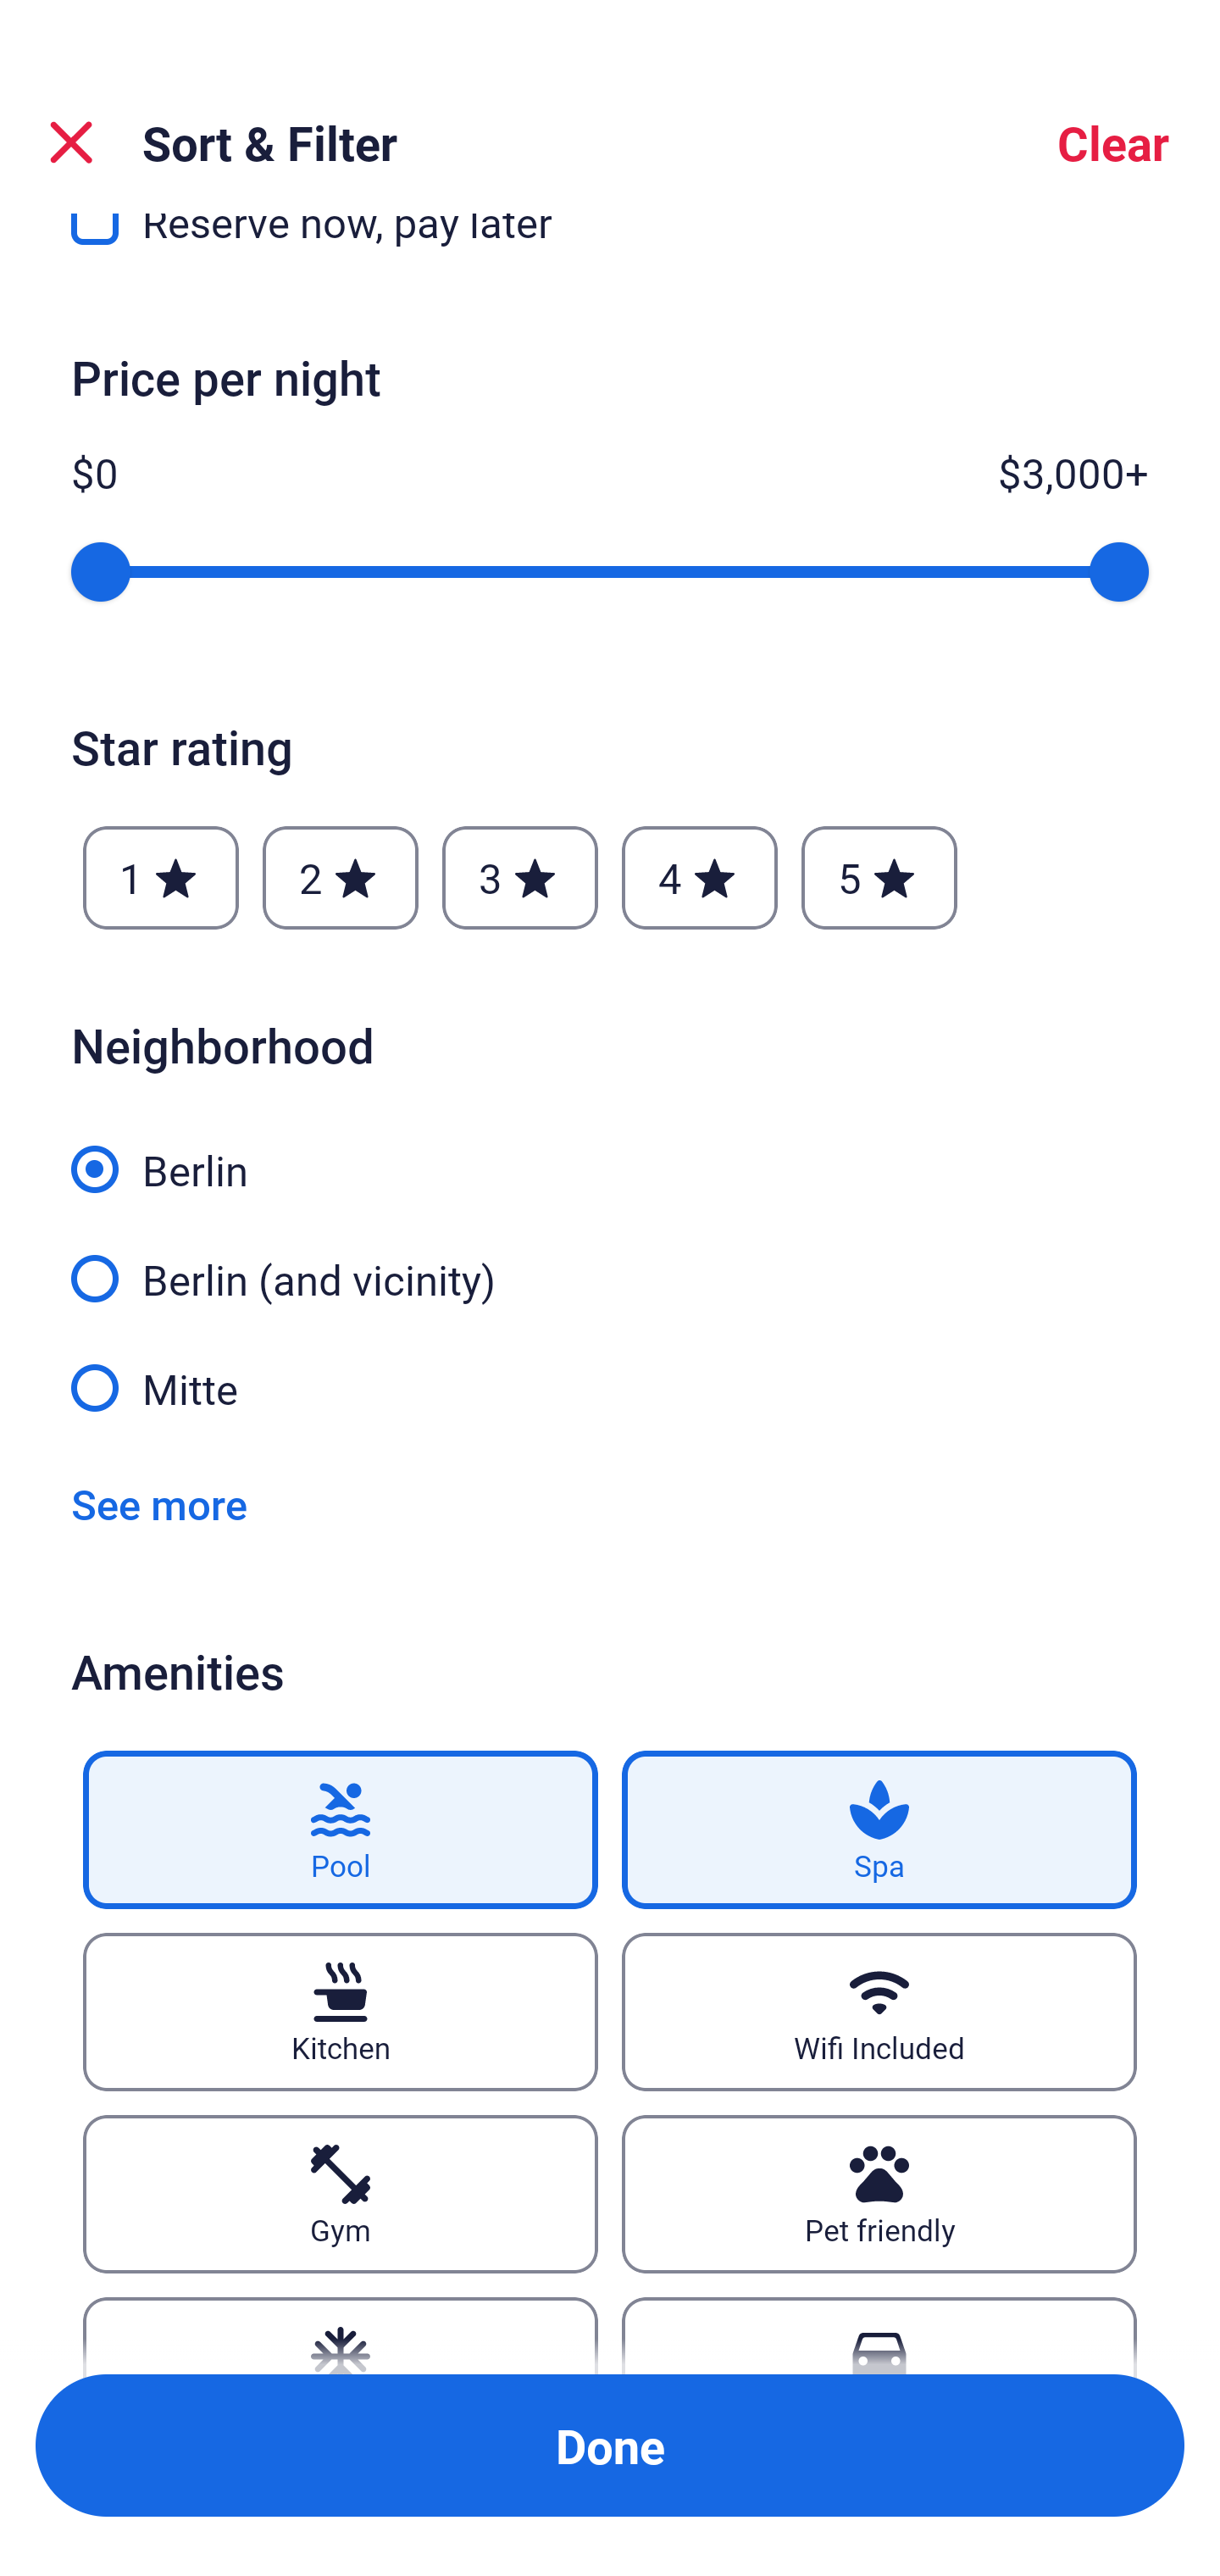  I want to click on 4, so click(700, 876).